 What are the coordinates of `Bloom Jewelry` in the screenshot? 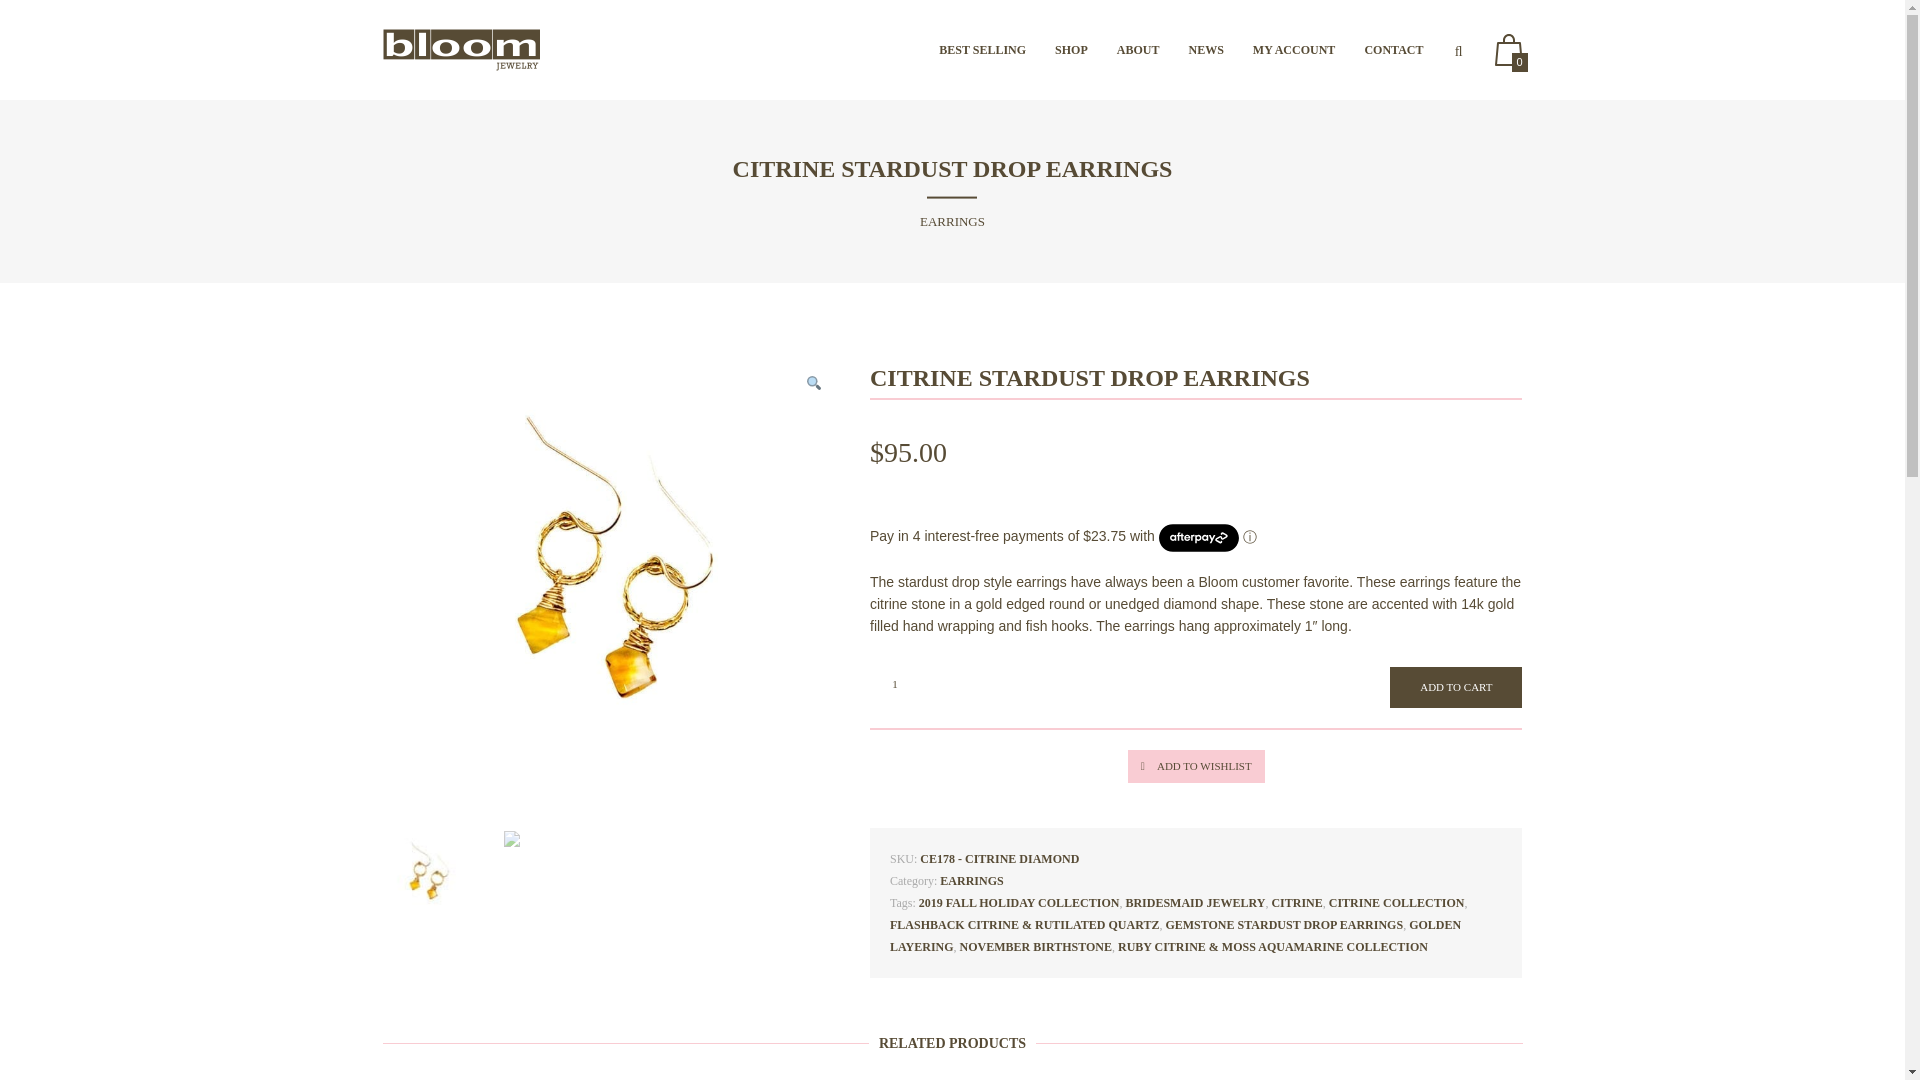 It's located at (460, 50).